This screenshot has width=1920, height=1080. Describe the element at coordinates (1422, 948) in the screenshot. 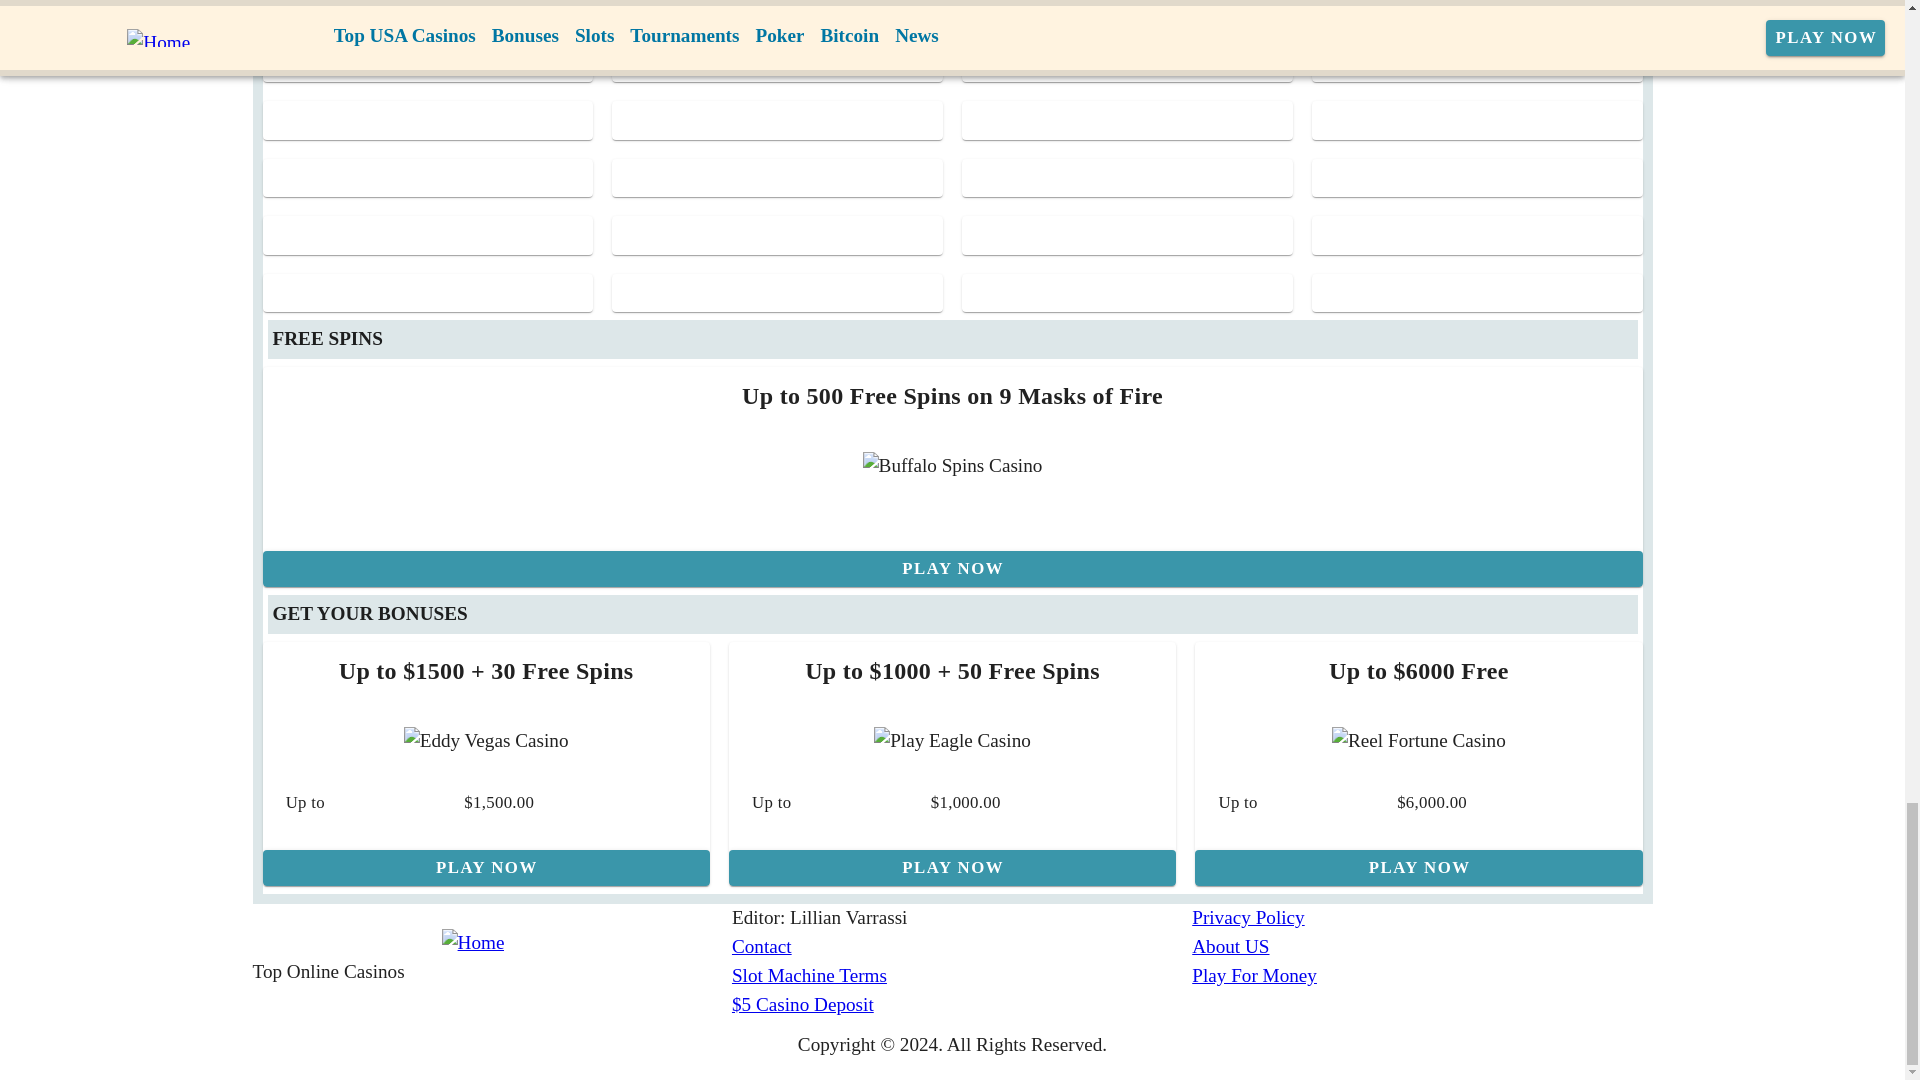

I see `About US` at that location.